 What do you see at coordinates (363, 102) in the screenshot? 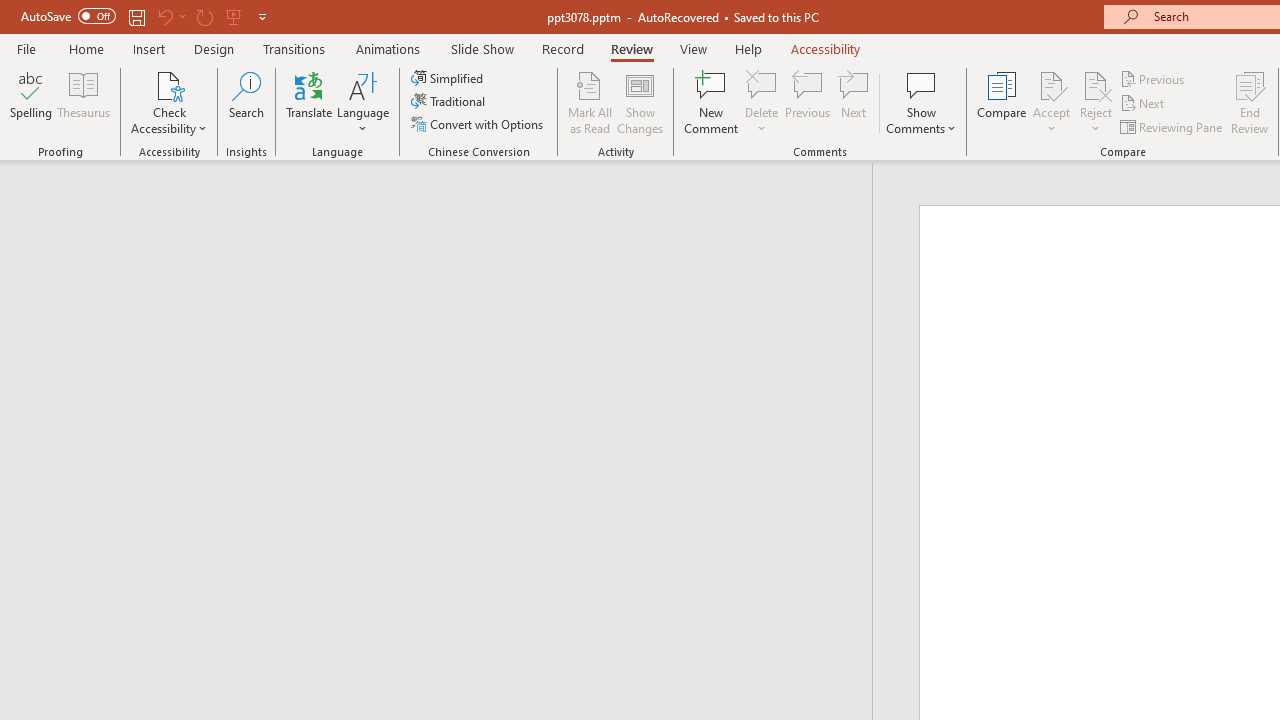
I see `Language` at bounding box center [363, 102].